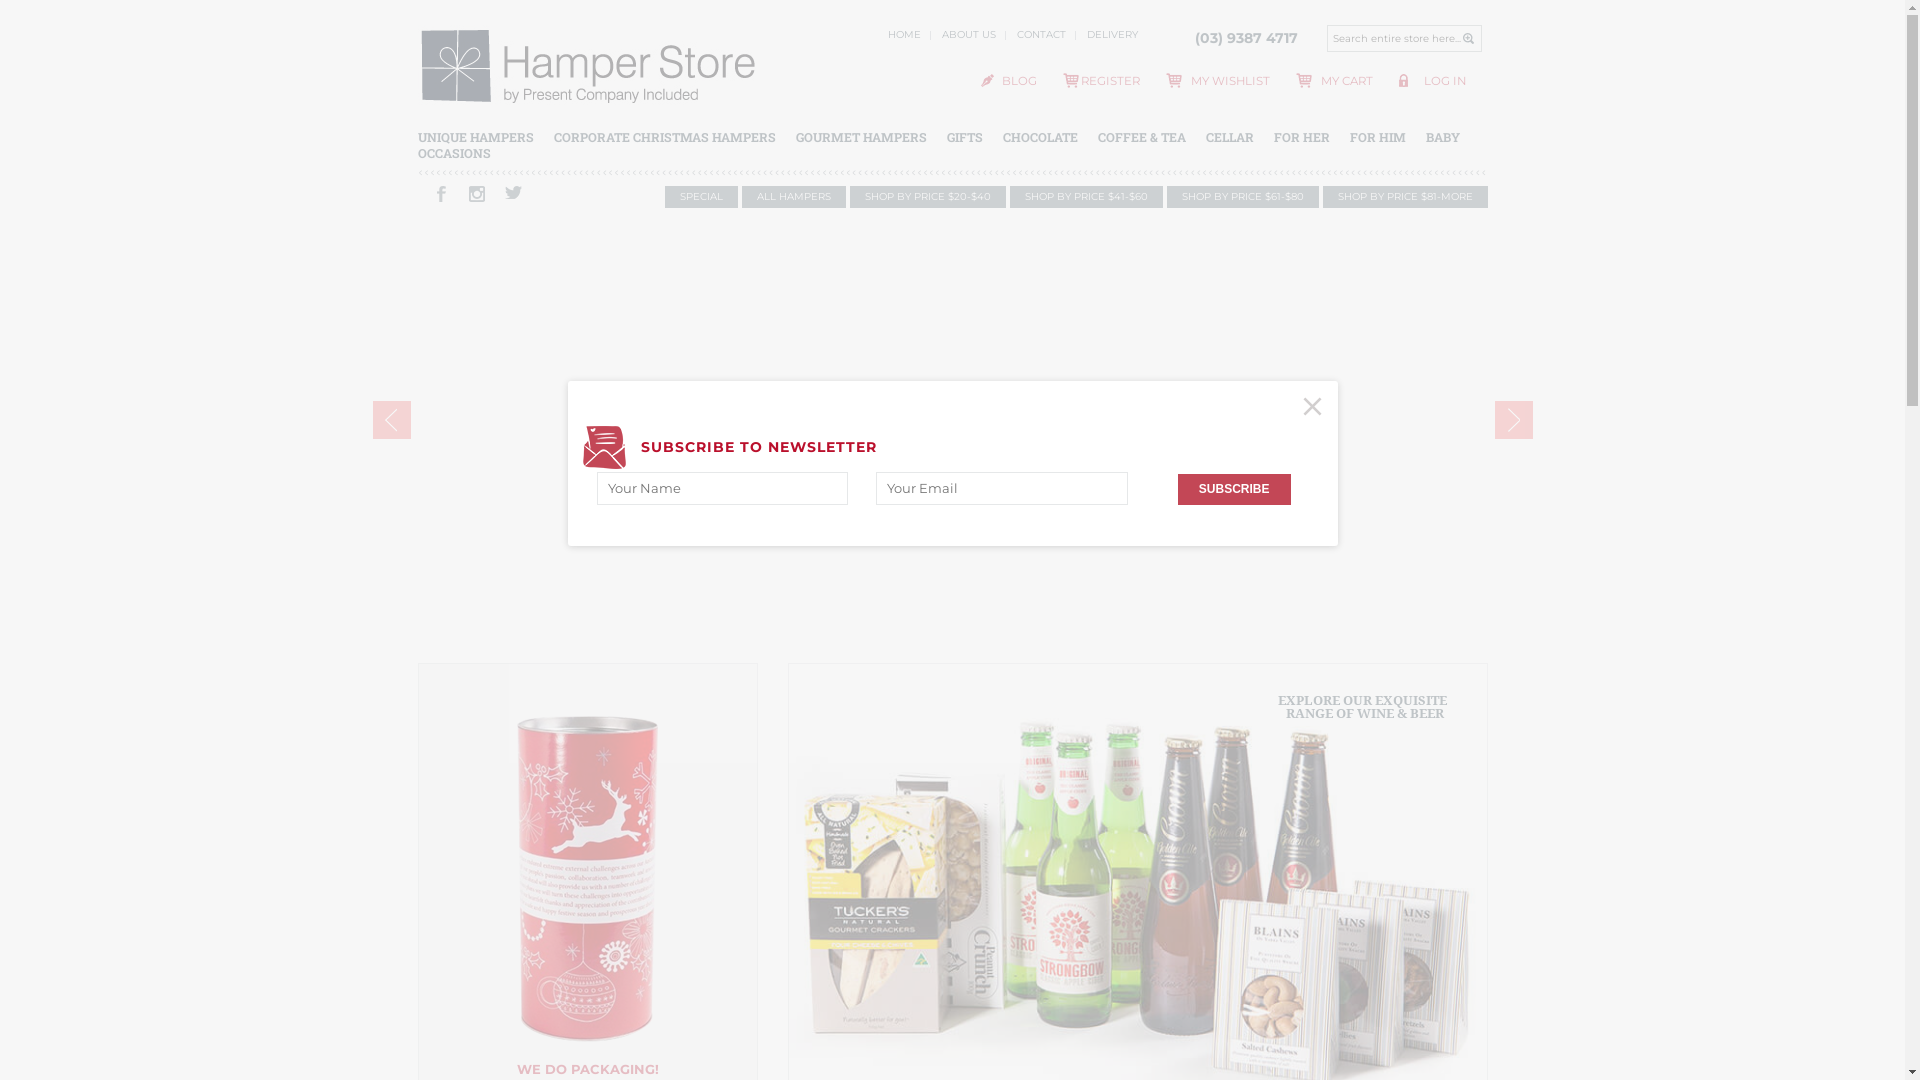 The image size is (1920, 1080). Describe the element at coordinates (454, 153) in the screenshot. I see `OCCASIONS` at that location.